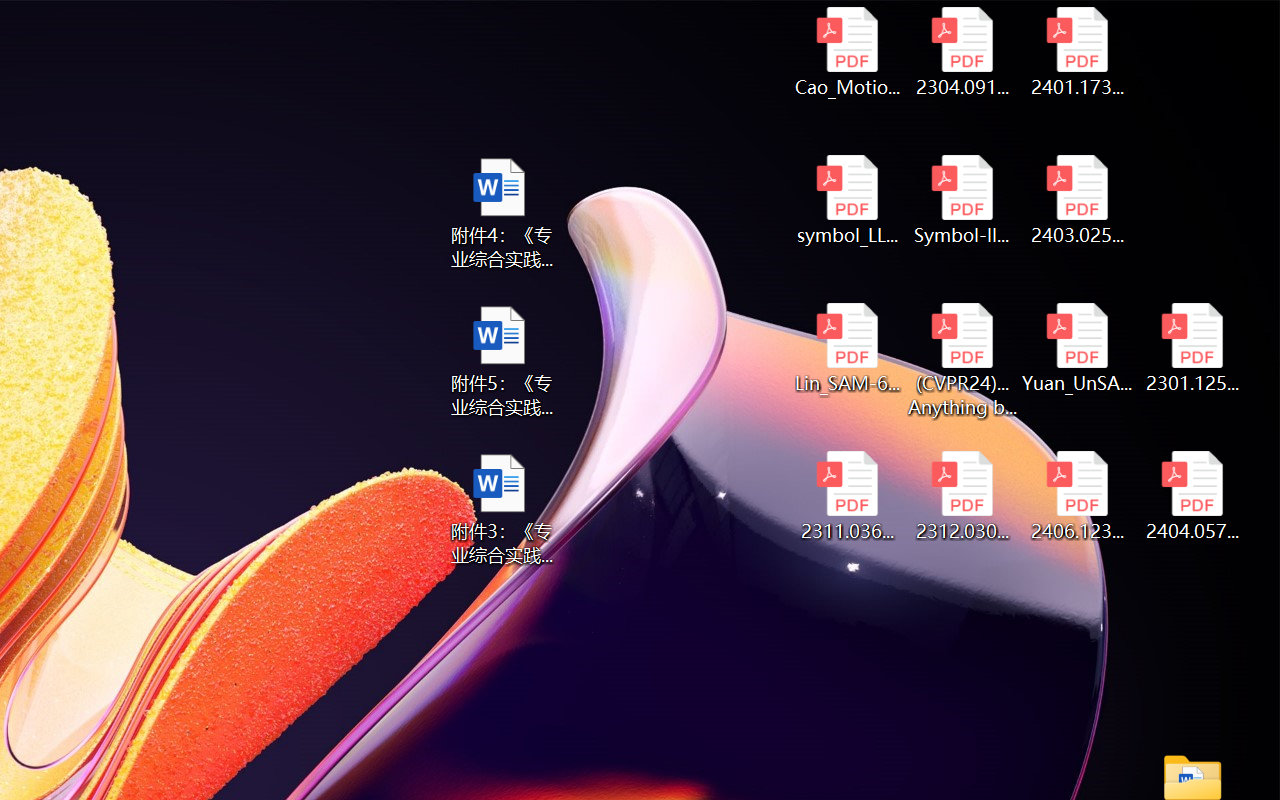 Image resolution: width=1280 pixels, height=800 pixels. What do you see at coordinates (1192, 348) in the screenshot?
I see `2301.12597v3.pdf` at bounding box center [1192, 348].